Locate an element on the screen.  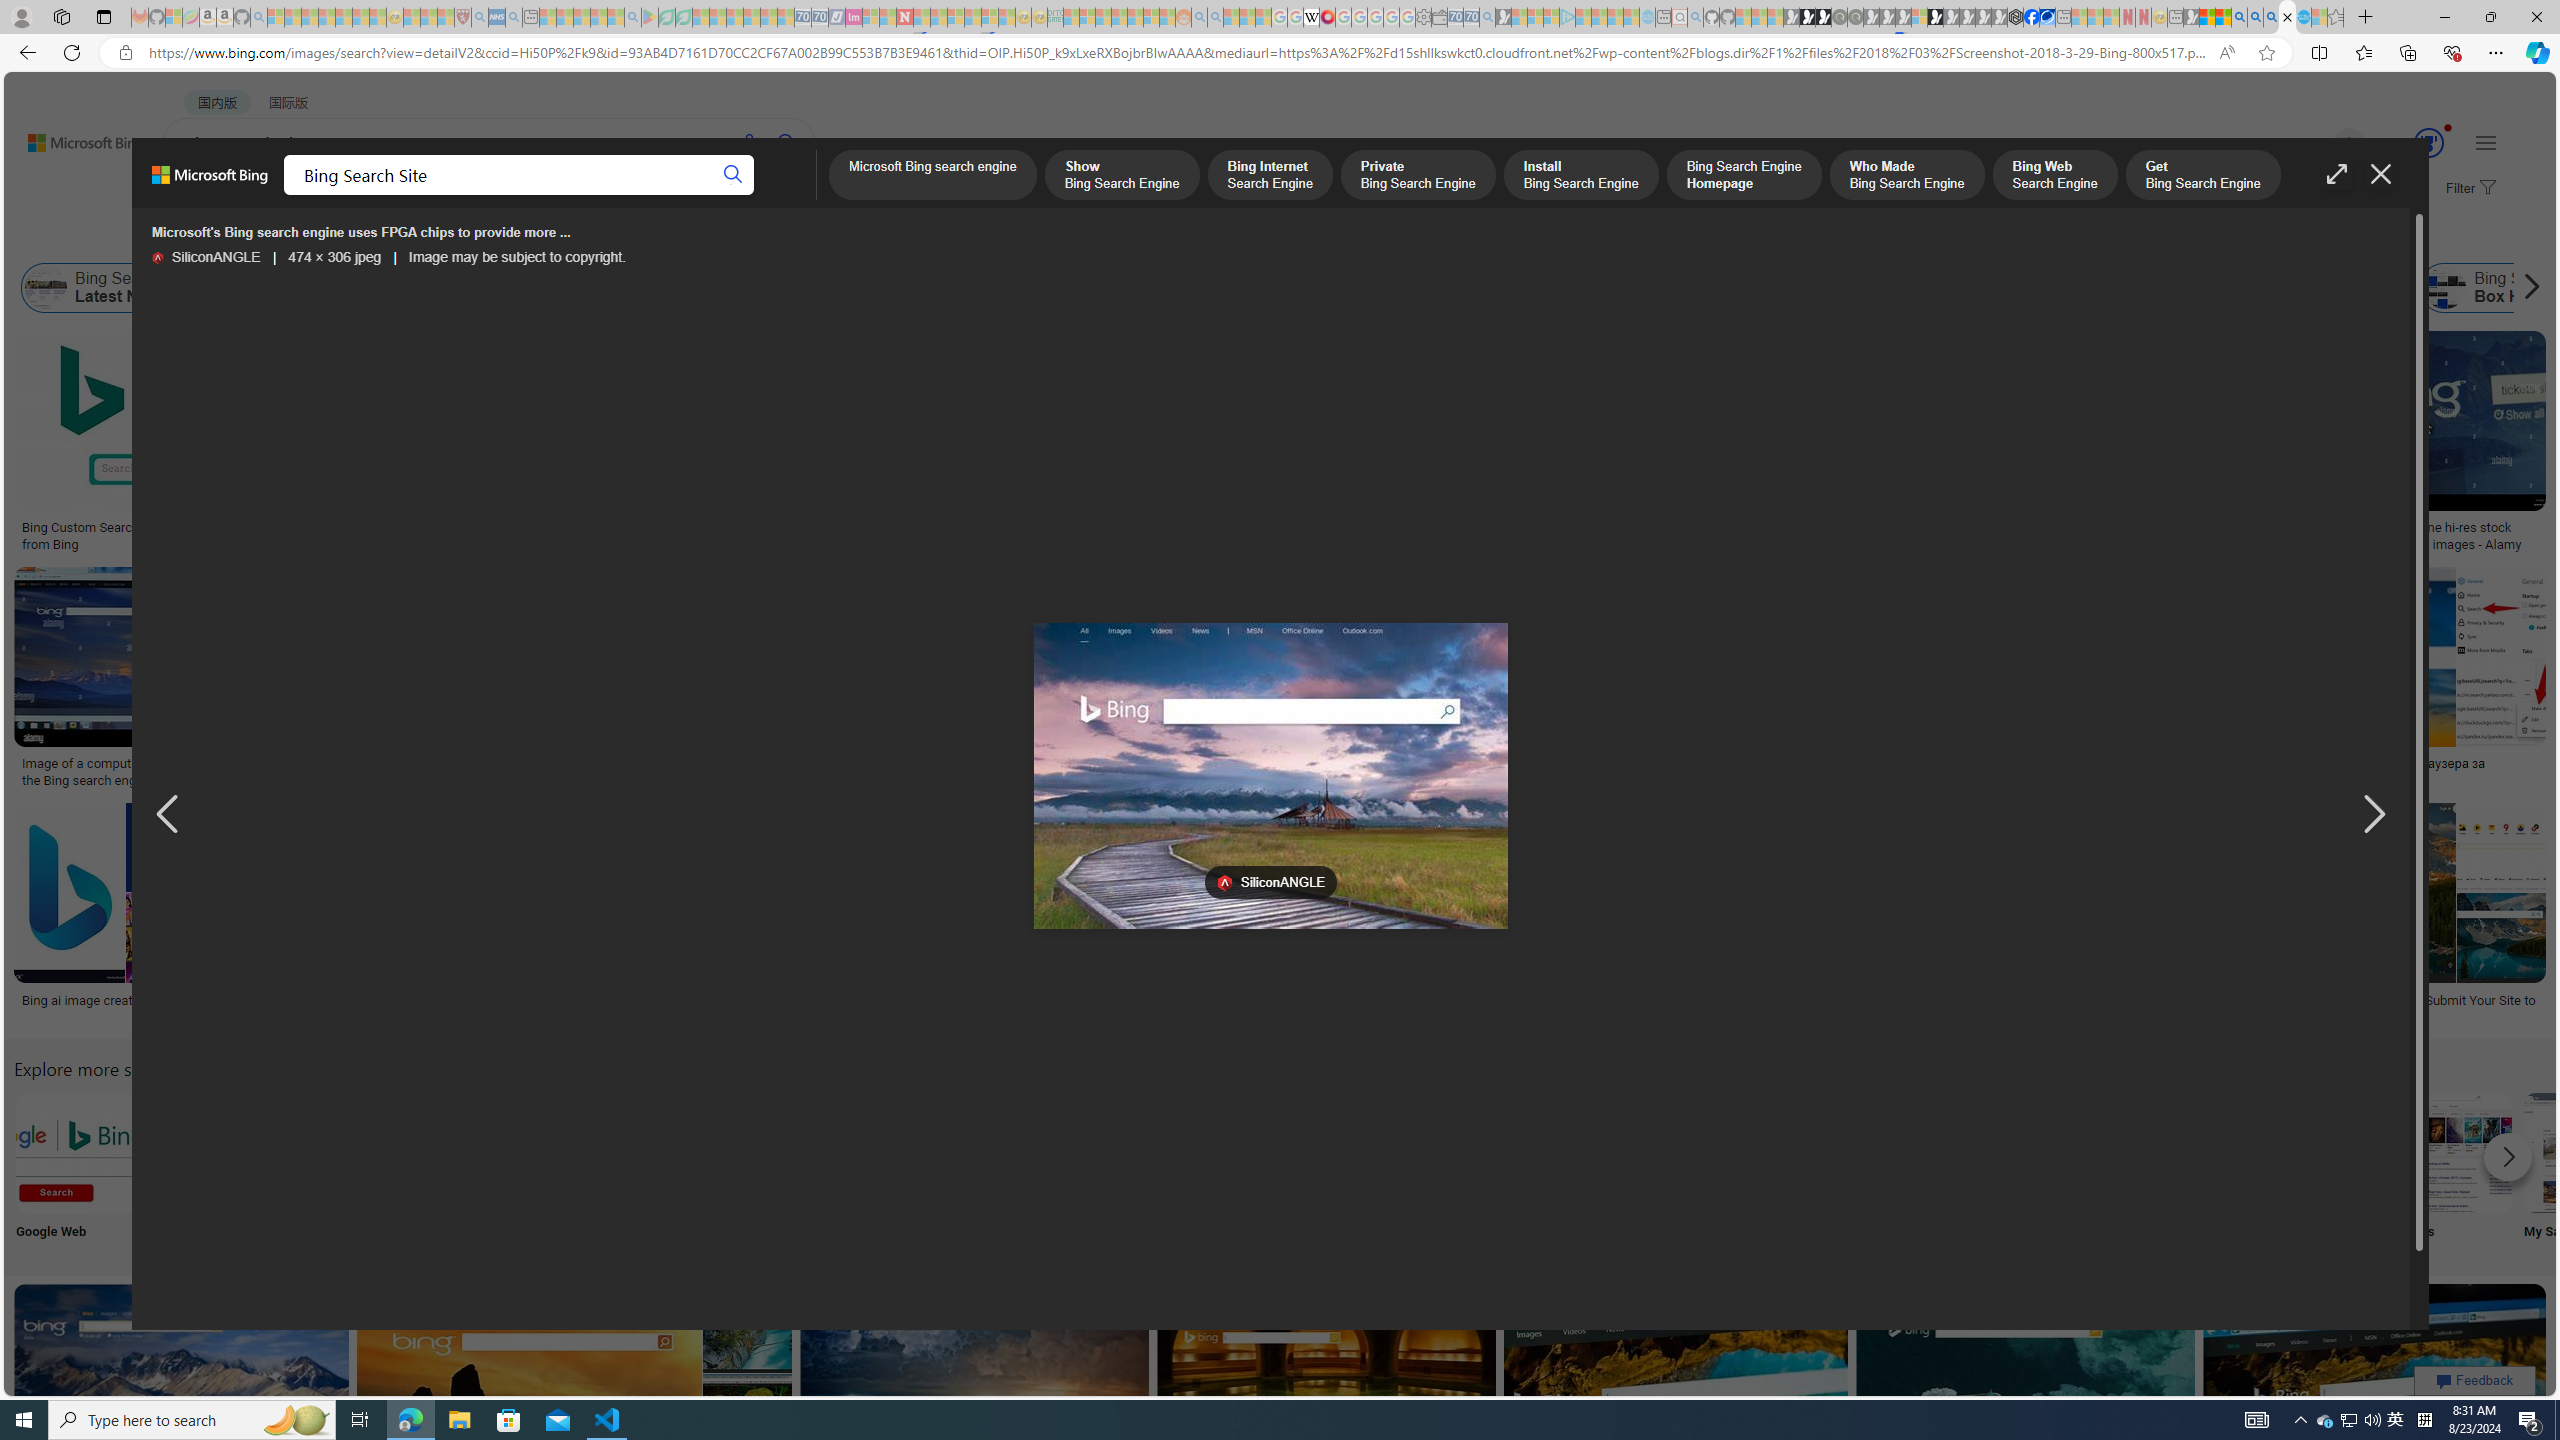
Utah sues federal government - Search - Sleeping is located at coordinates (1214, 17).